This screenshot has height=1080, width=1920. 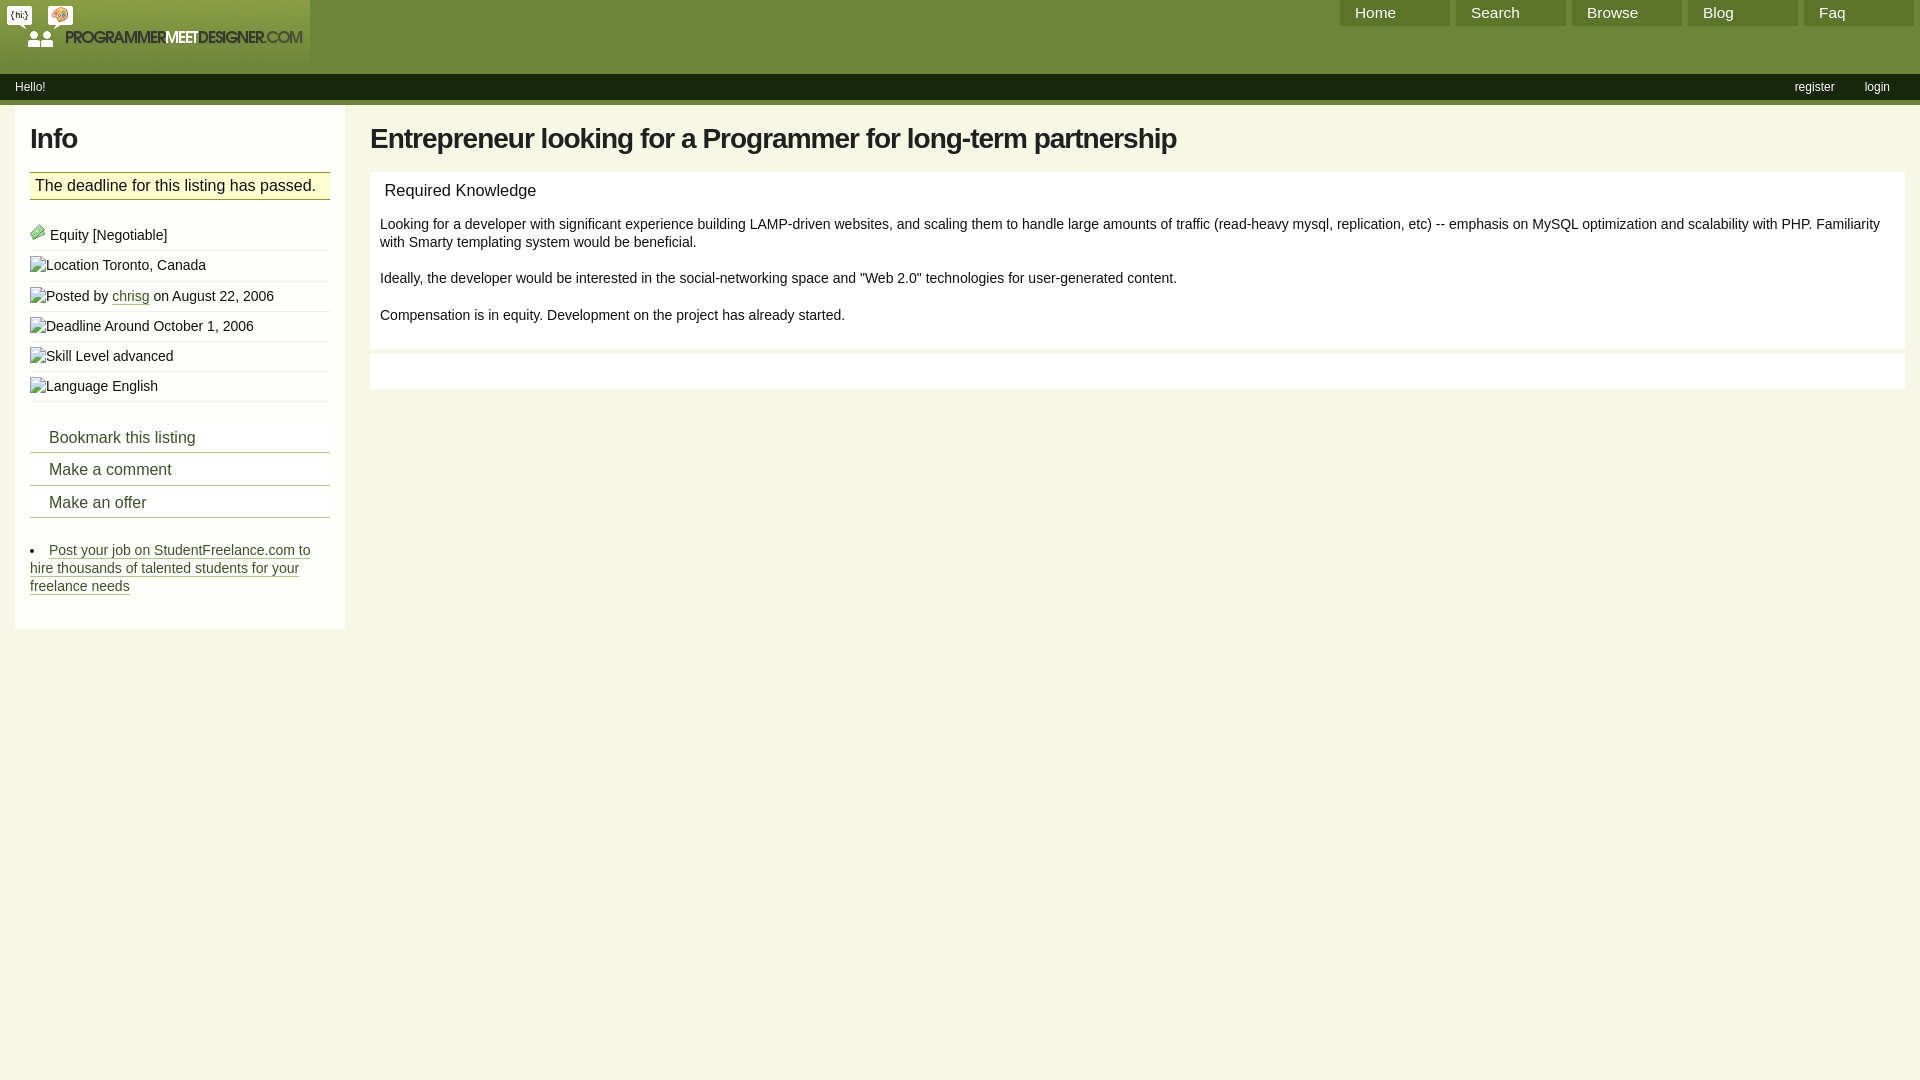 I want to click on Browse, so click(x=1626, y=12).